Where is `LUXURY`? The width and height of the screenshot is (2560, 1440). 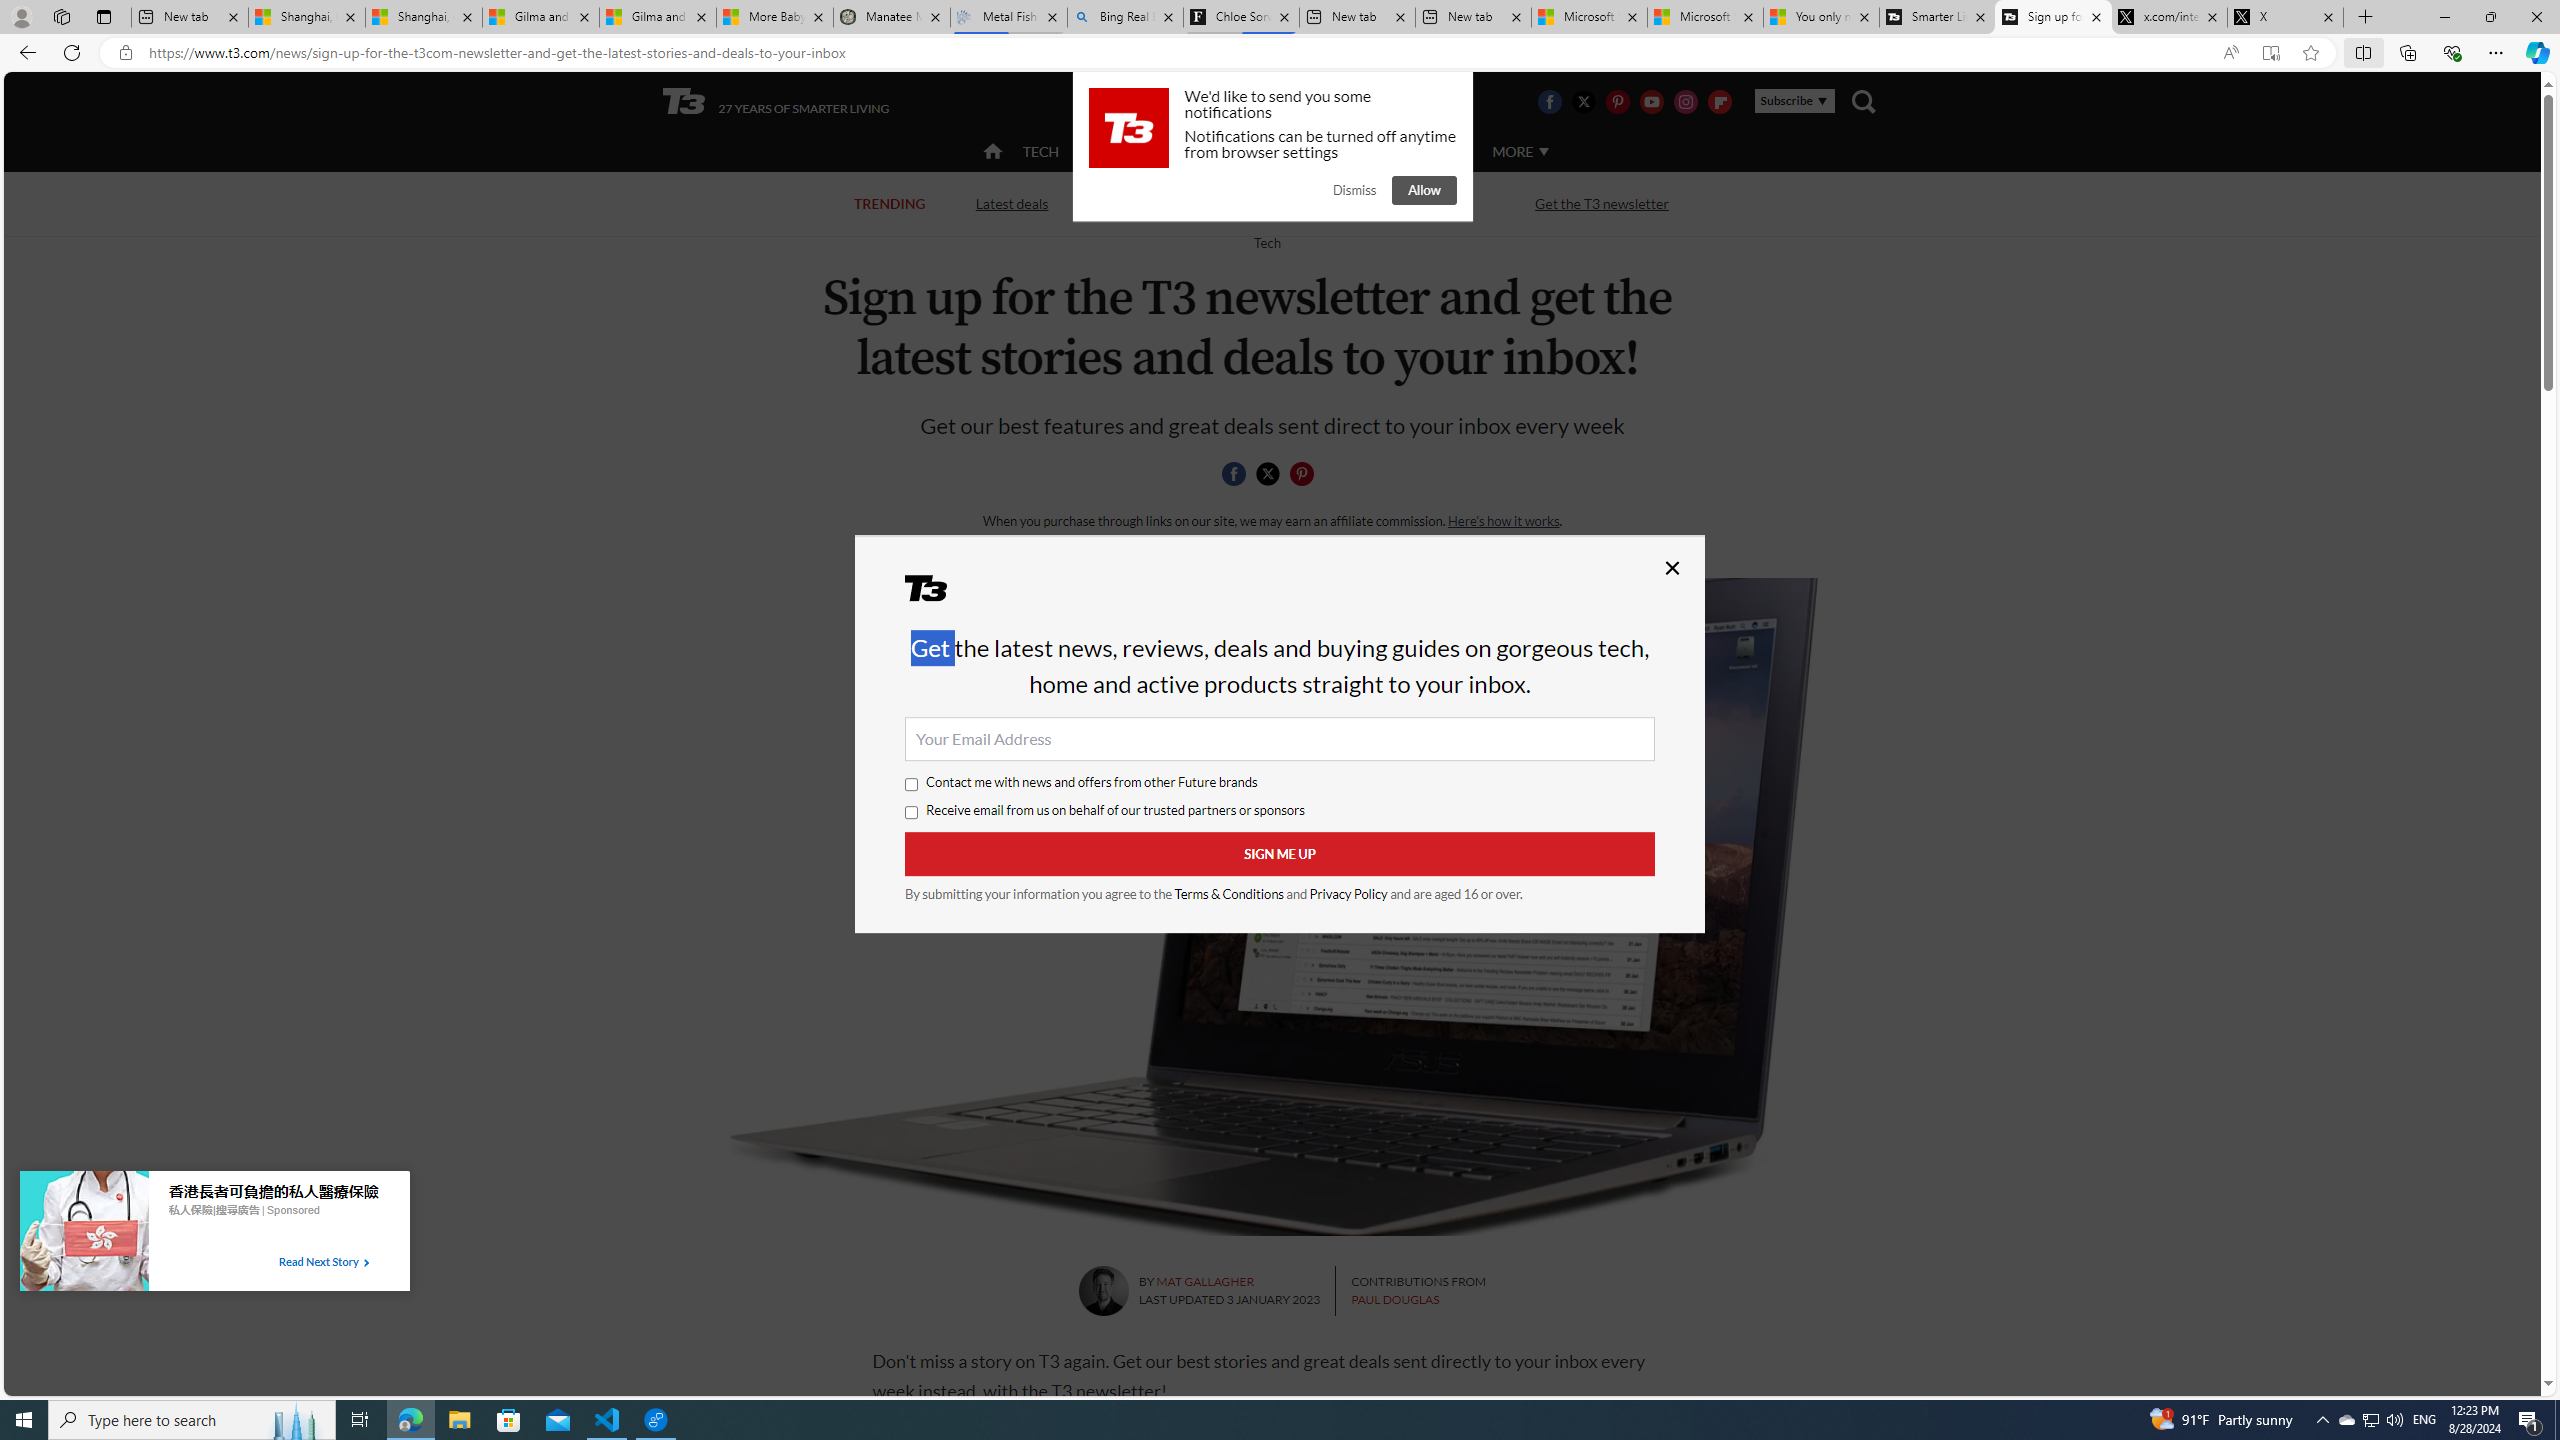 LUXURY is located at coordinates (1346, 152).